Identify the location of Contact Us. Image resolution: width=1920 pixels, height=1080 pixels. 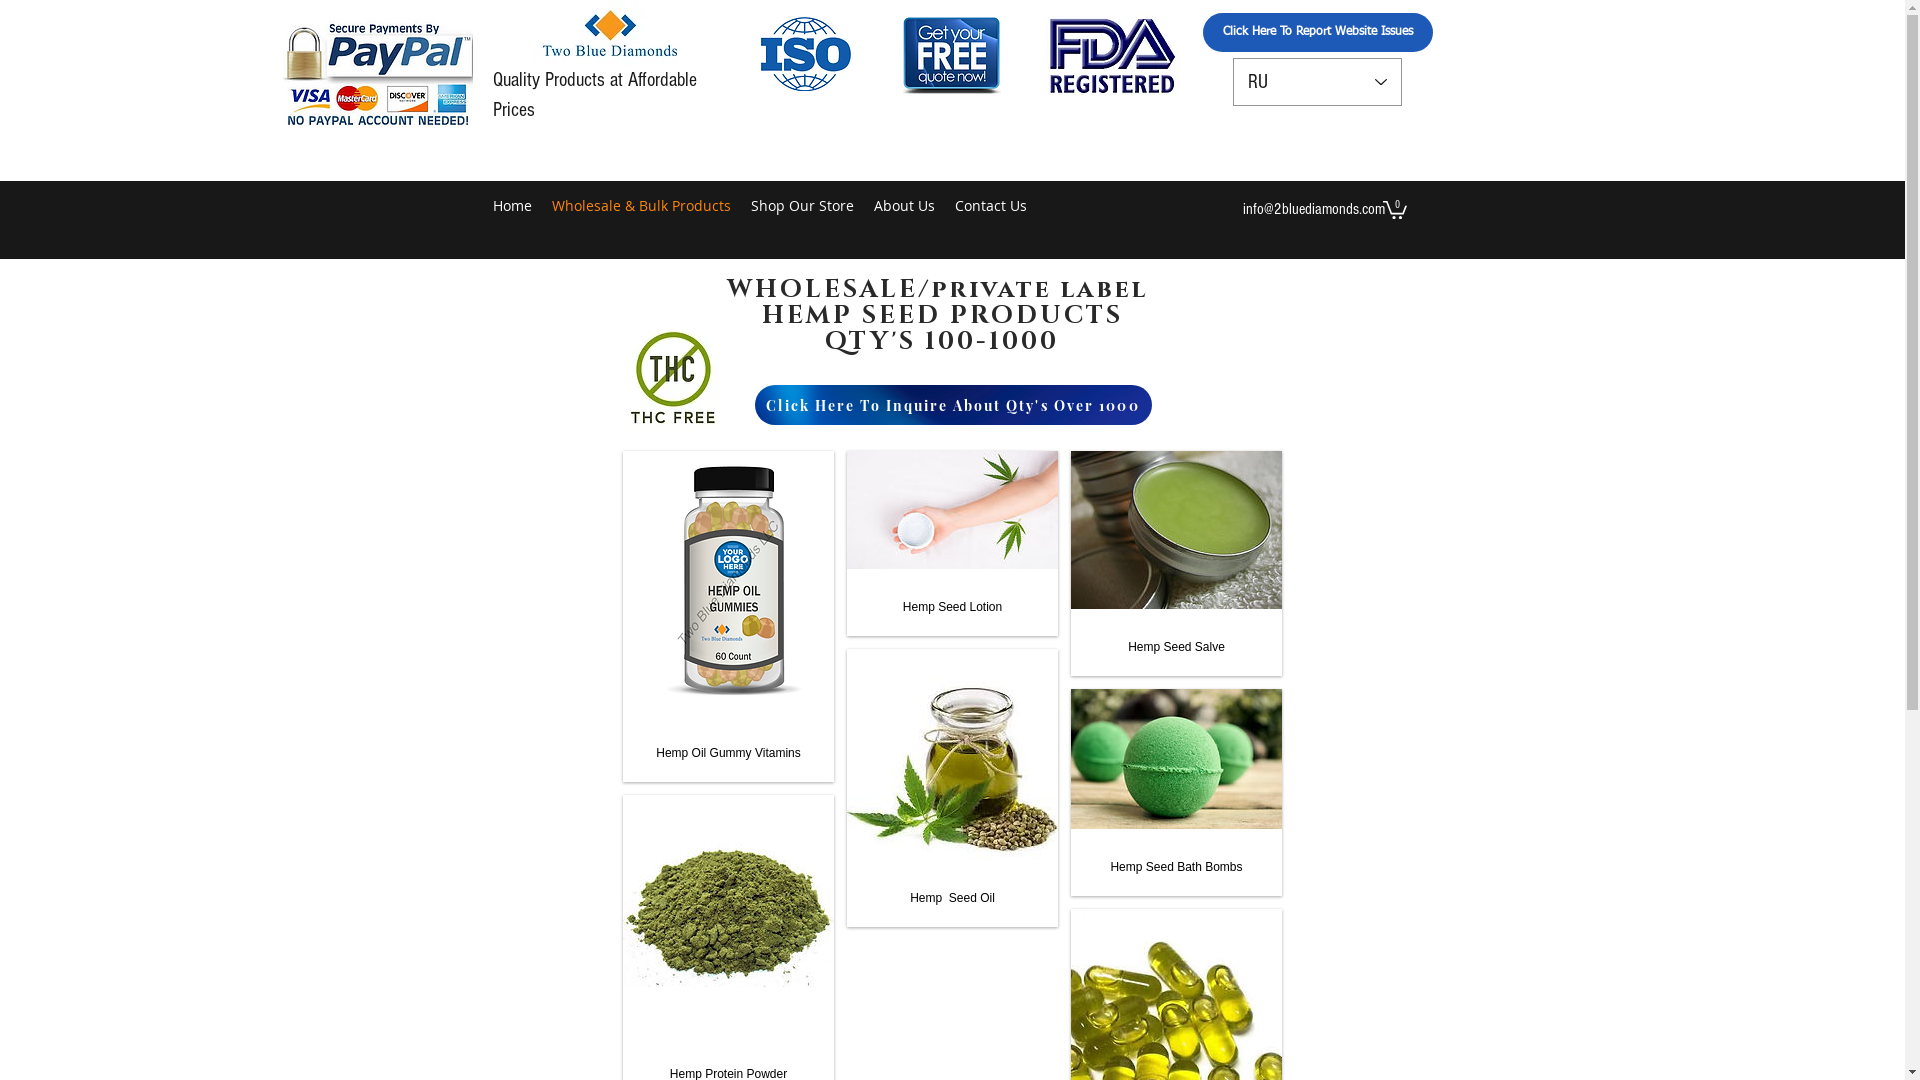
(990, 206).